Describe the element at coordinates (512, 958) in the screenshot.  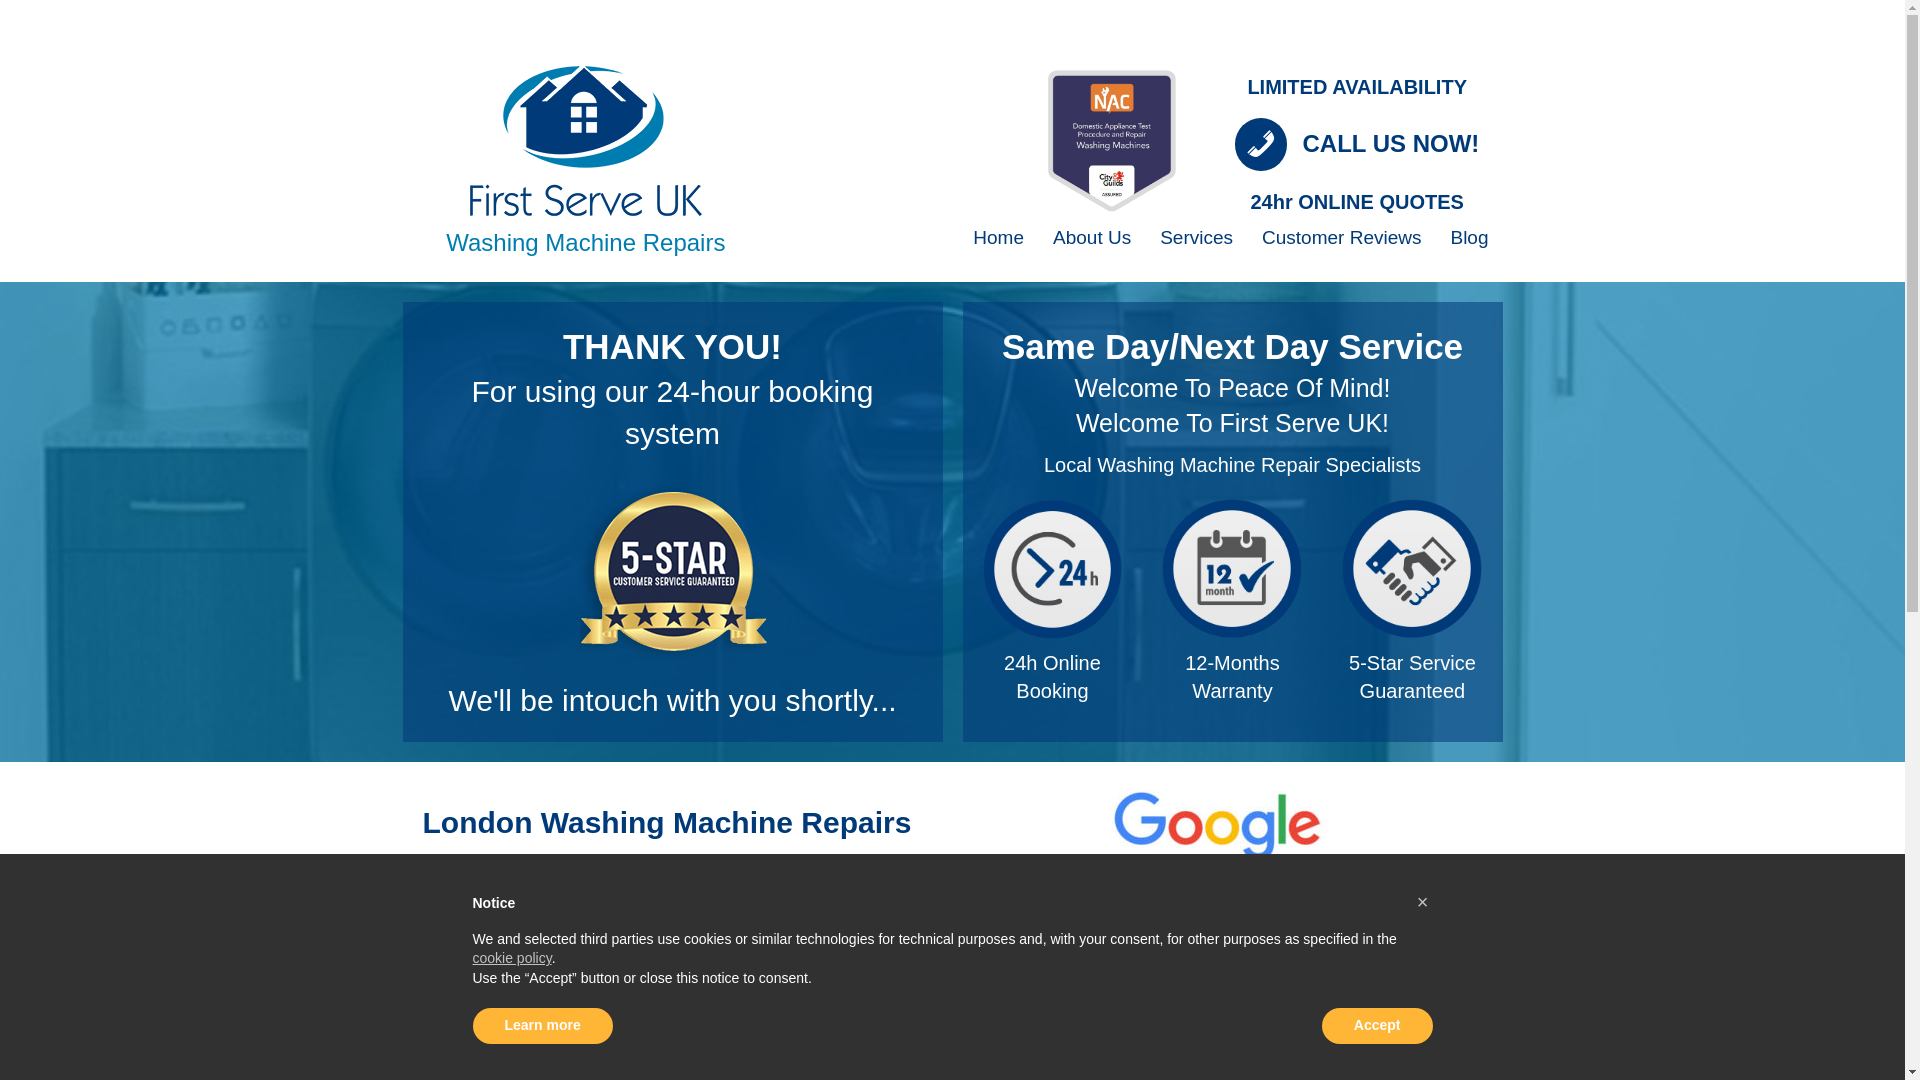
I see `cookie policy` at that location.